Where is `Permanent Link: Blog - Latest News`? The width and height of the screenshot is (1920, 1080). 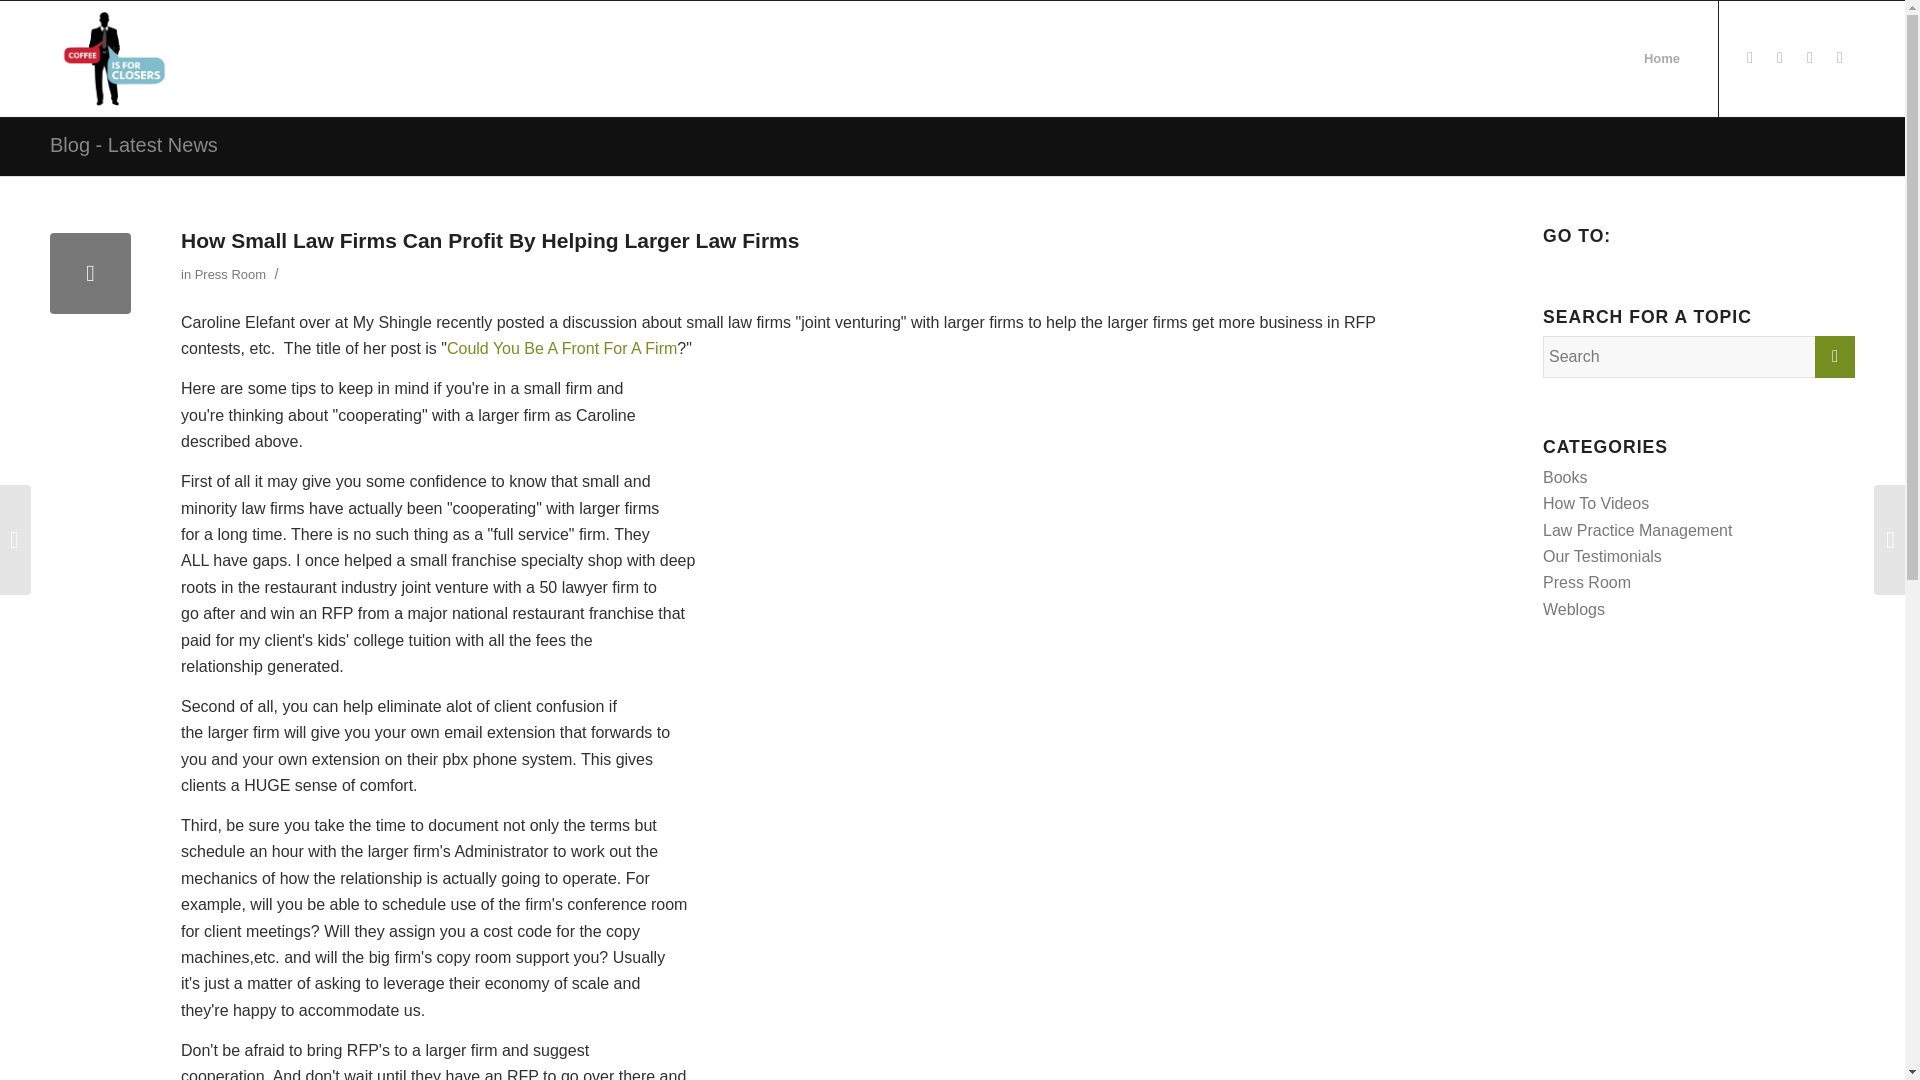 Permanent Link: Blog - Latest News is located at coordinates (134, 144).